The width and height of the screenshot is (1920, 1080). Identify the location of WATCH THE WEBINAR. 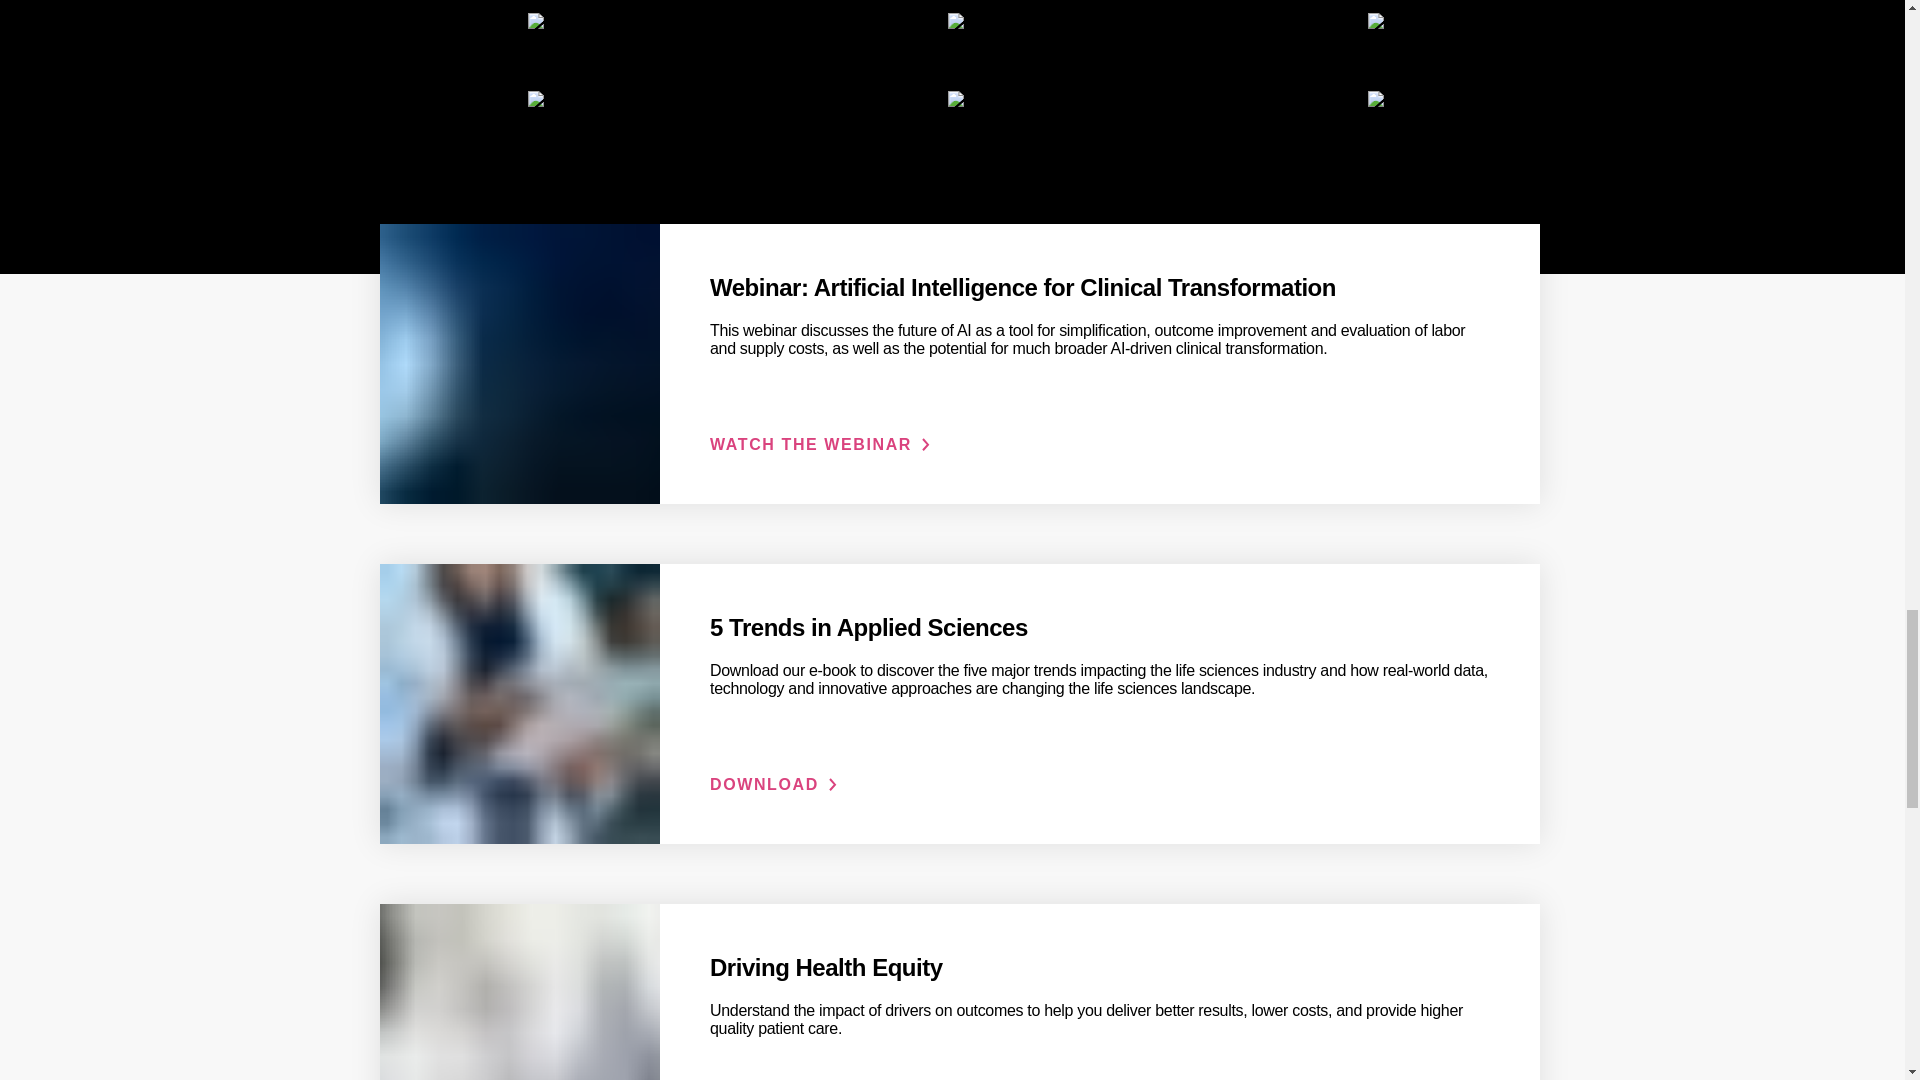
(820, 444).